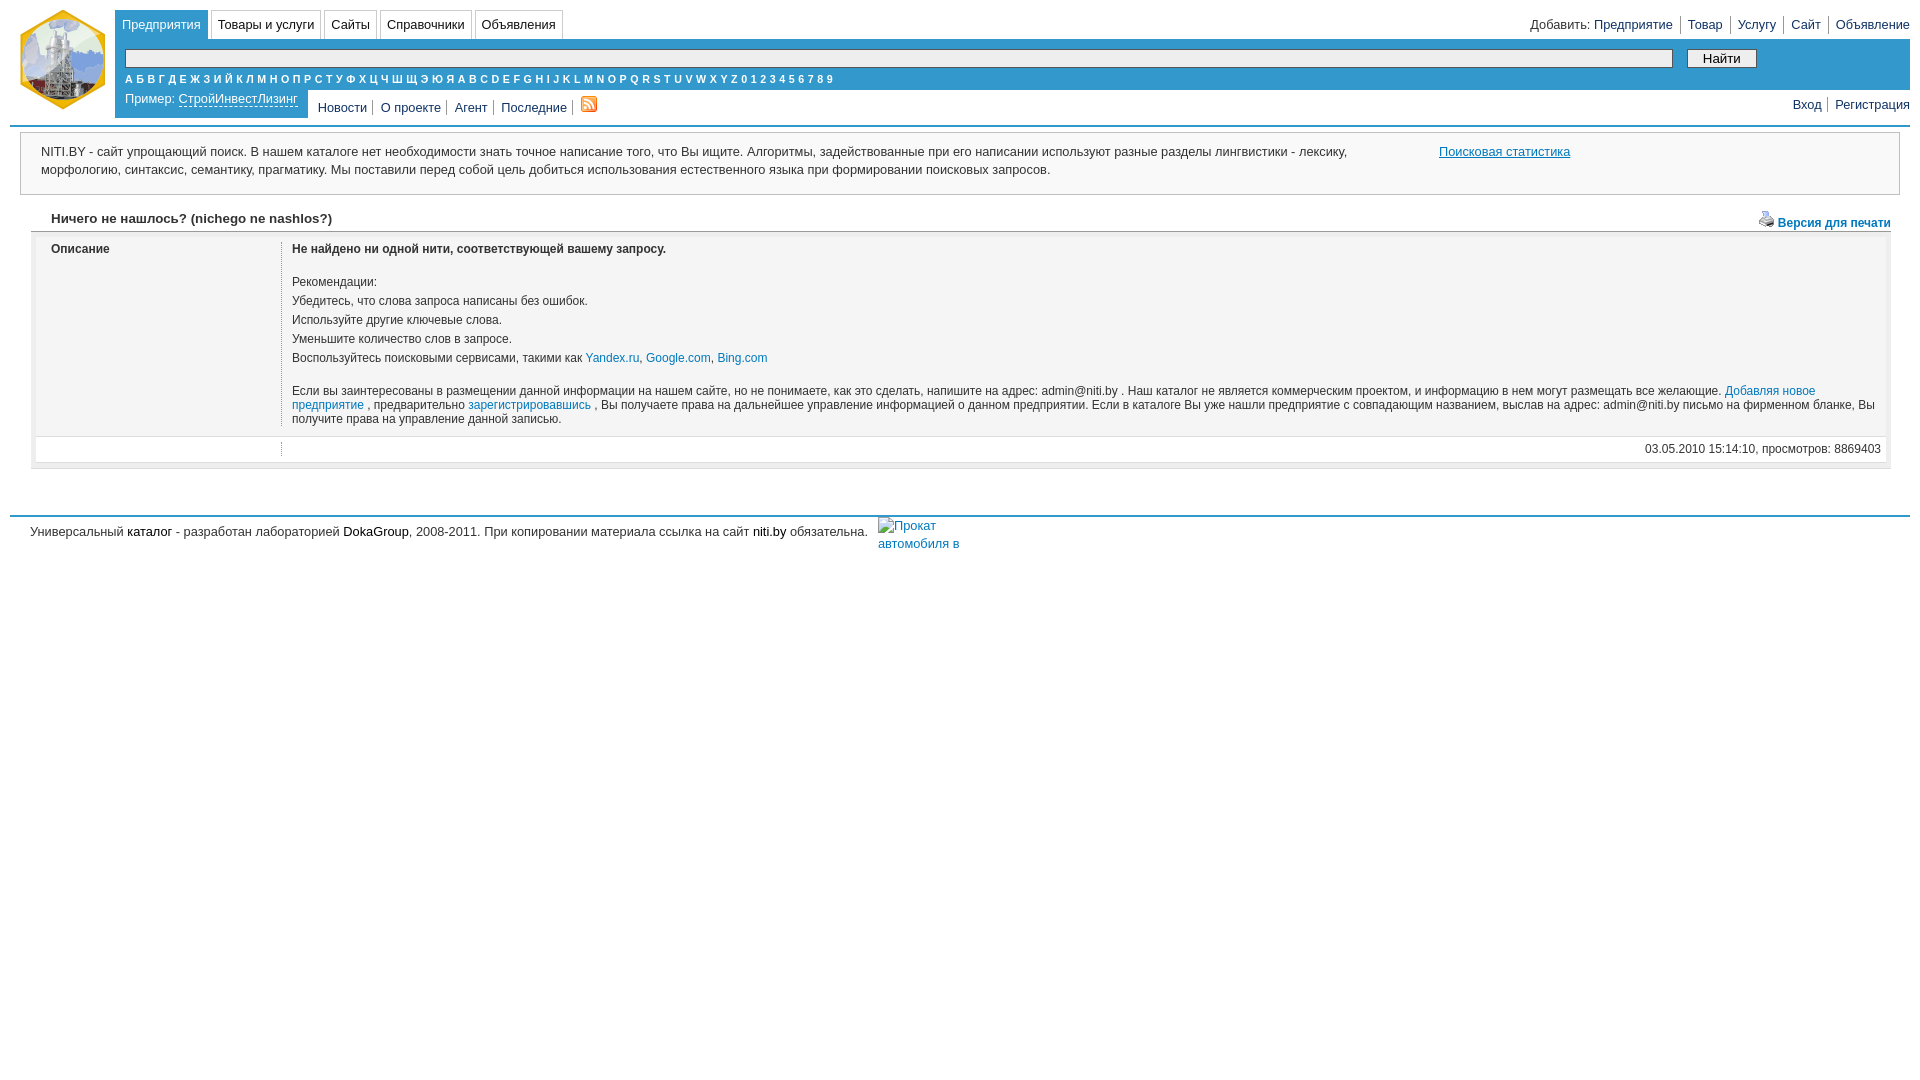 This screenshot has height=1080, width=1920. What do you see at coordinates (688, 79) in the screenshot?
I see `V` at bounding box center [688, 79].